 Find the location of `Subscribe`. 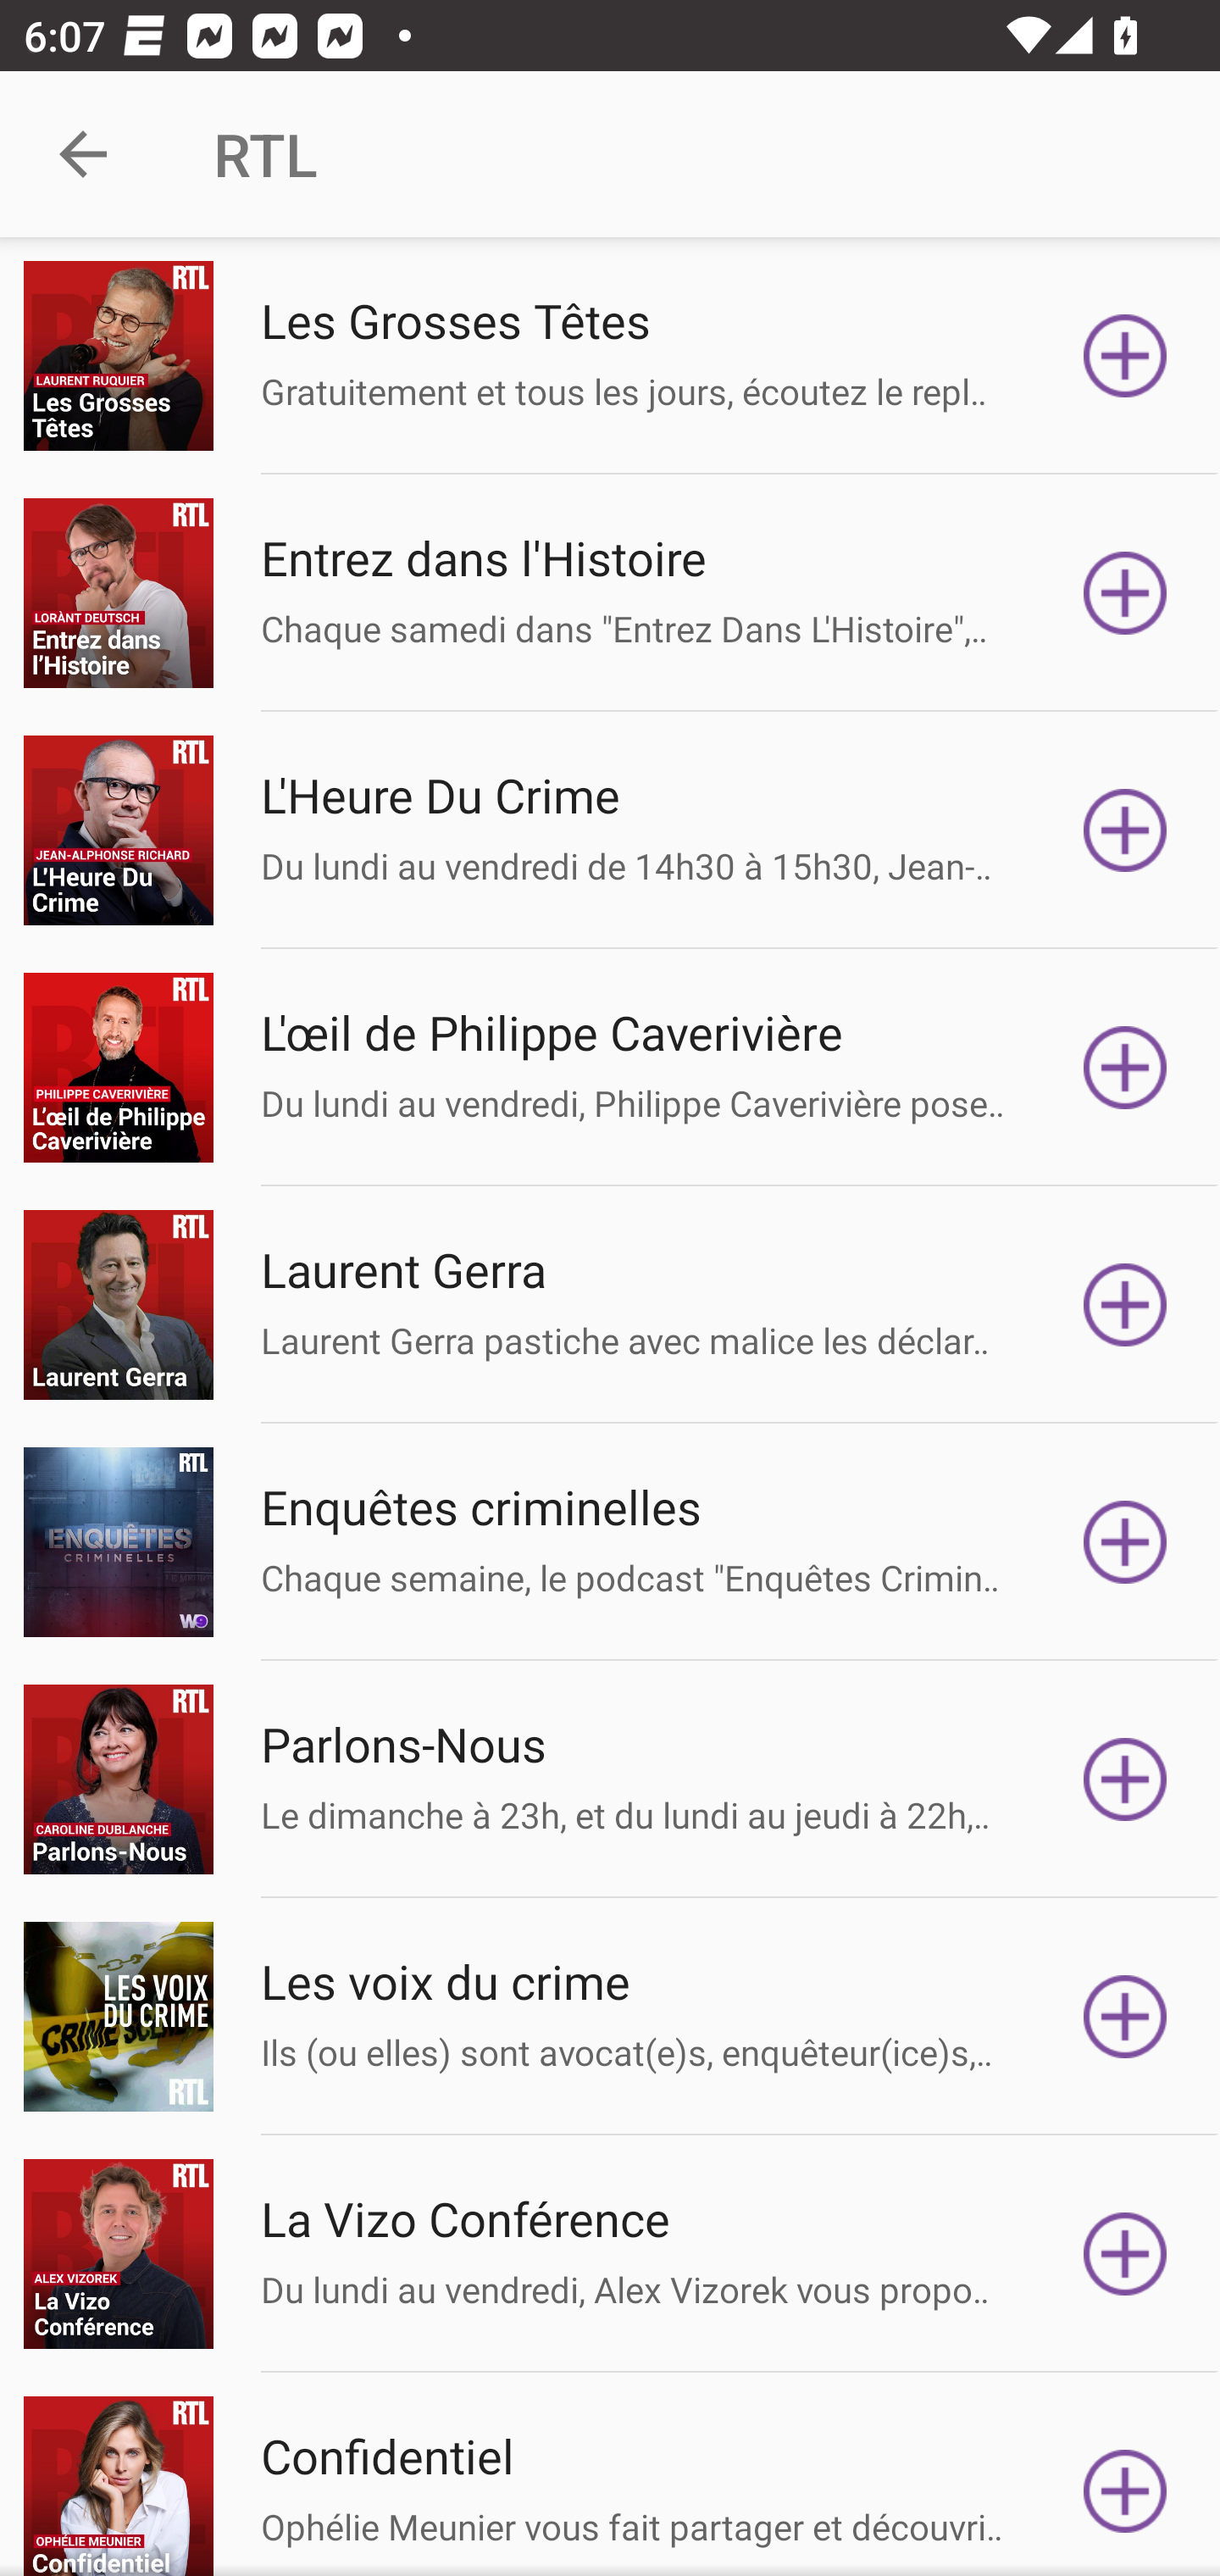

Subscribe is located at coordinates (1125, 1068).